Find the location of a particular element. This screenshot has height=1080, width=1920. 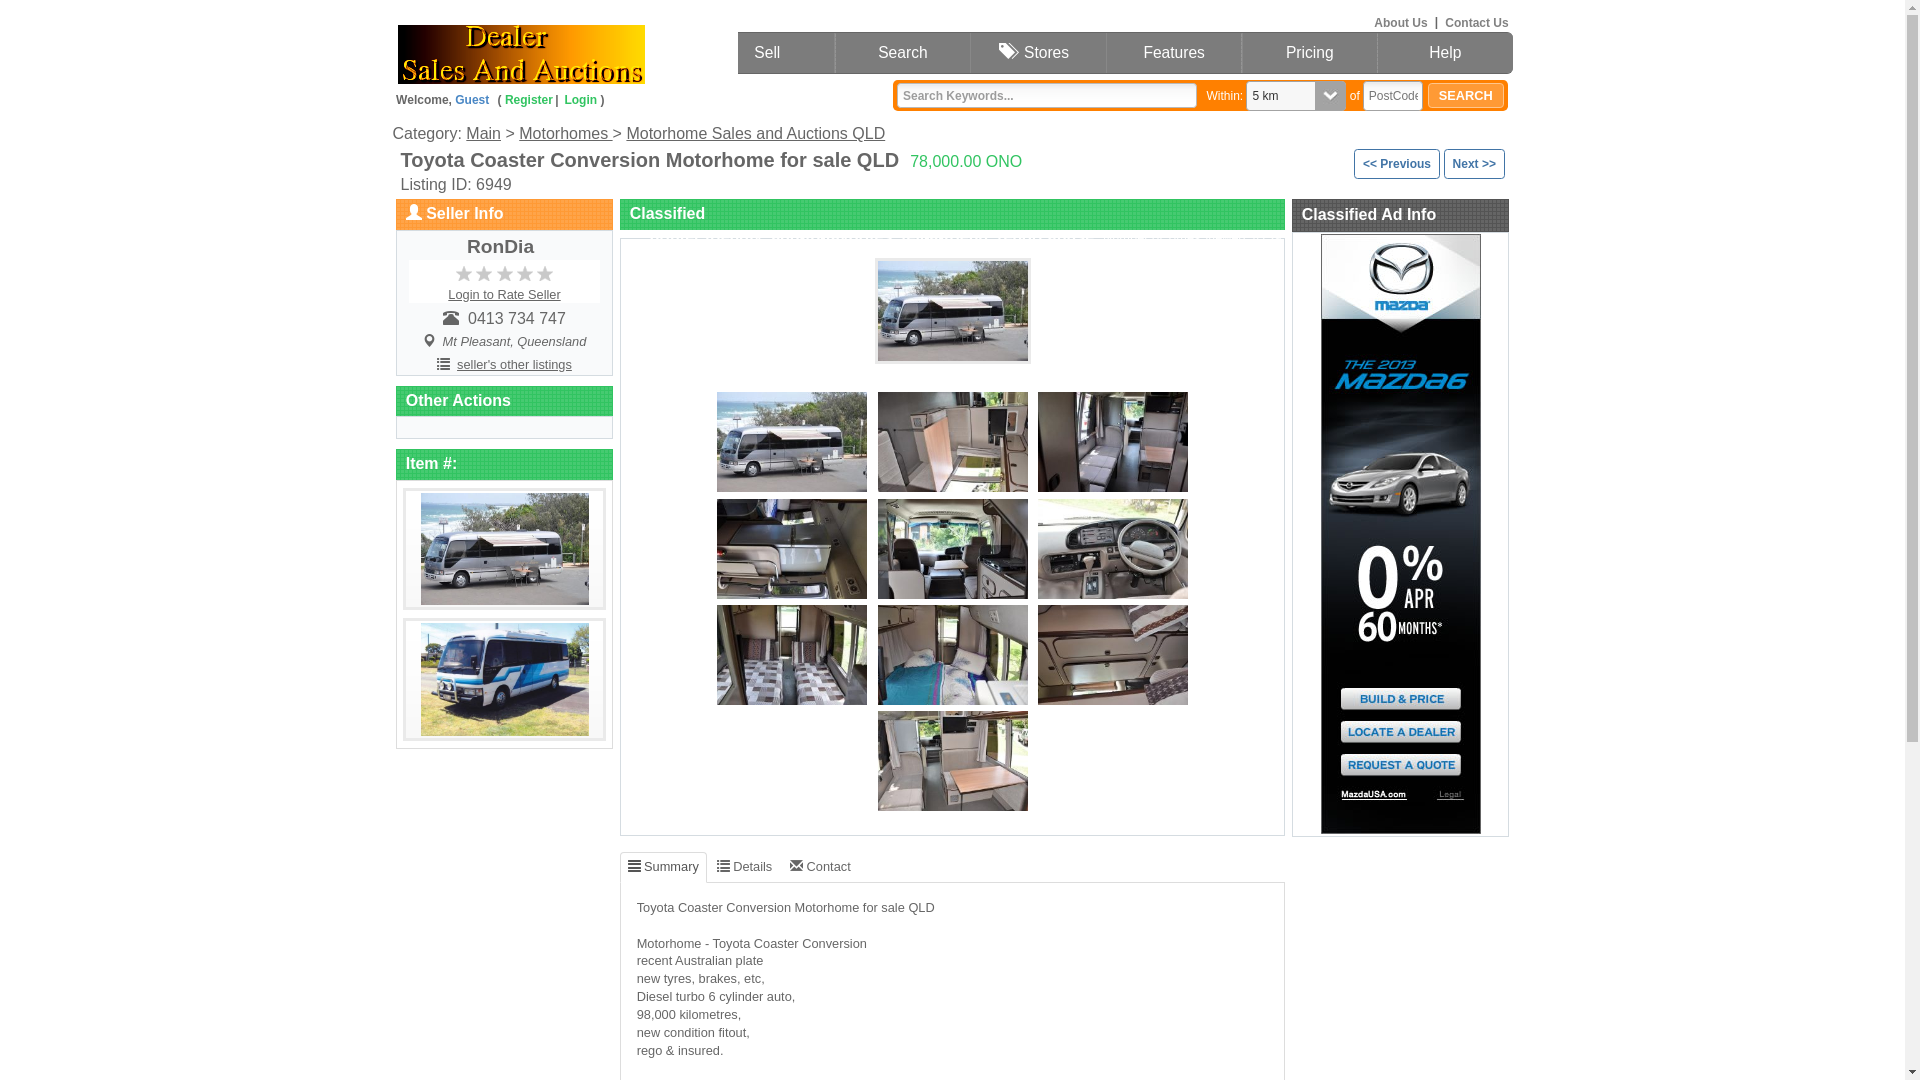

Details is located at coordinates (744, 867).